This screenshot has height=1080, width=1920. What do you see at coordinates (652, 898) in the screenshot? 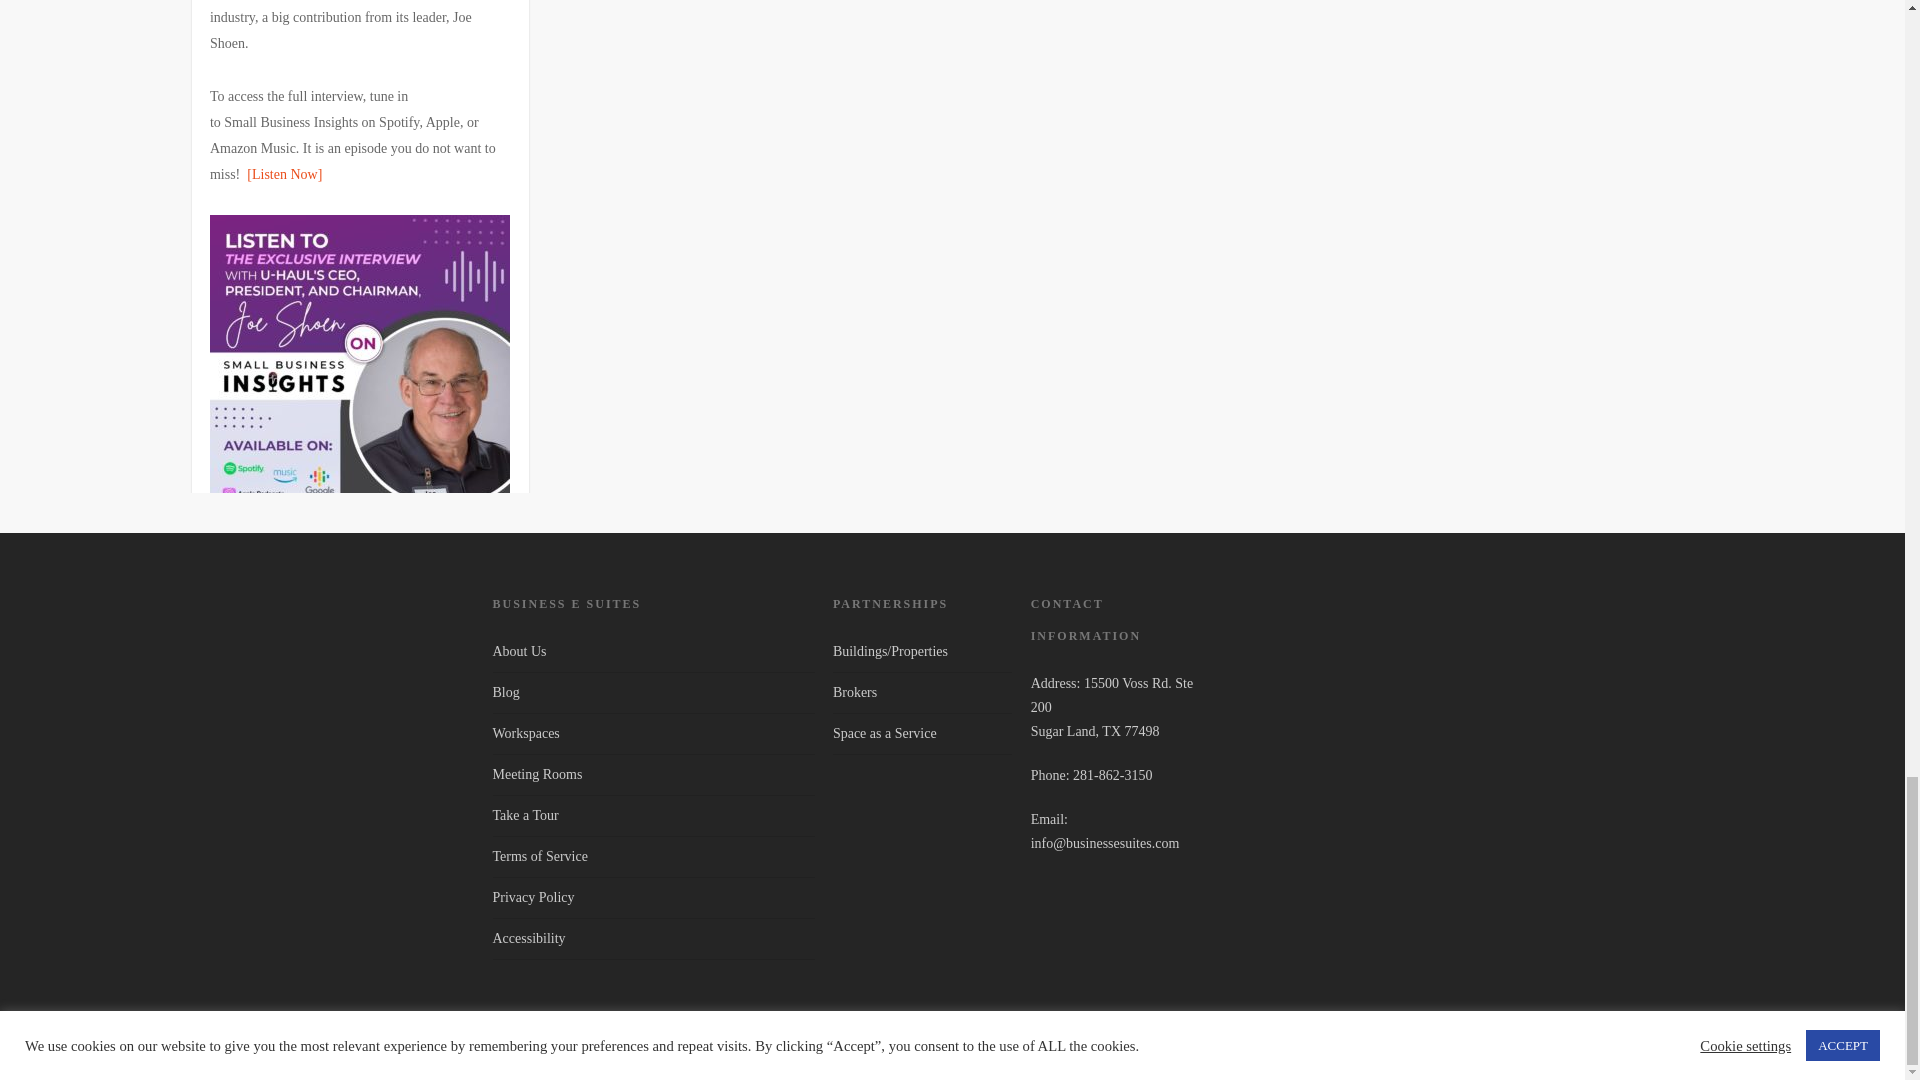
I see `Privacy Policy` at bounding box center [652, 898].